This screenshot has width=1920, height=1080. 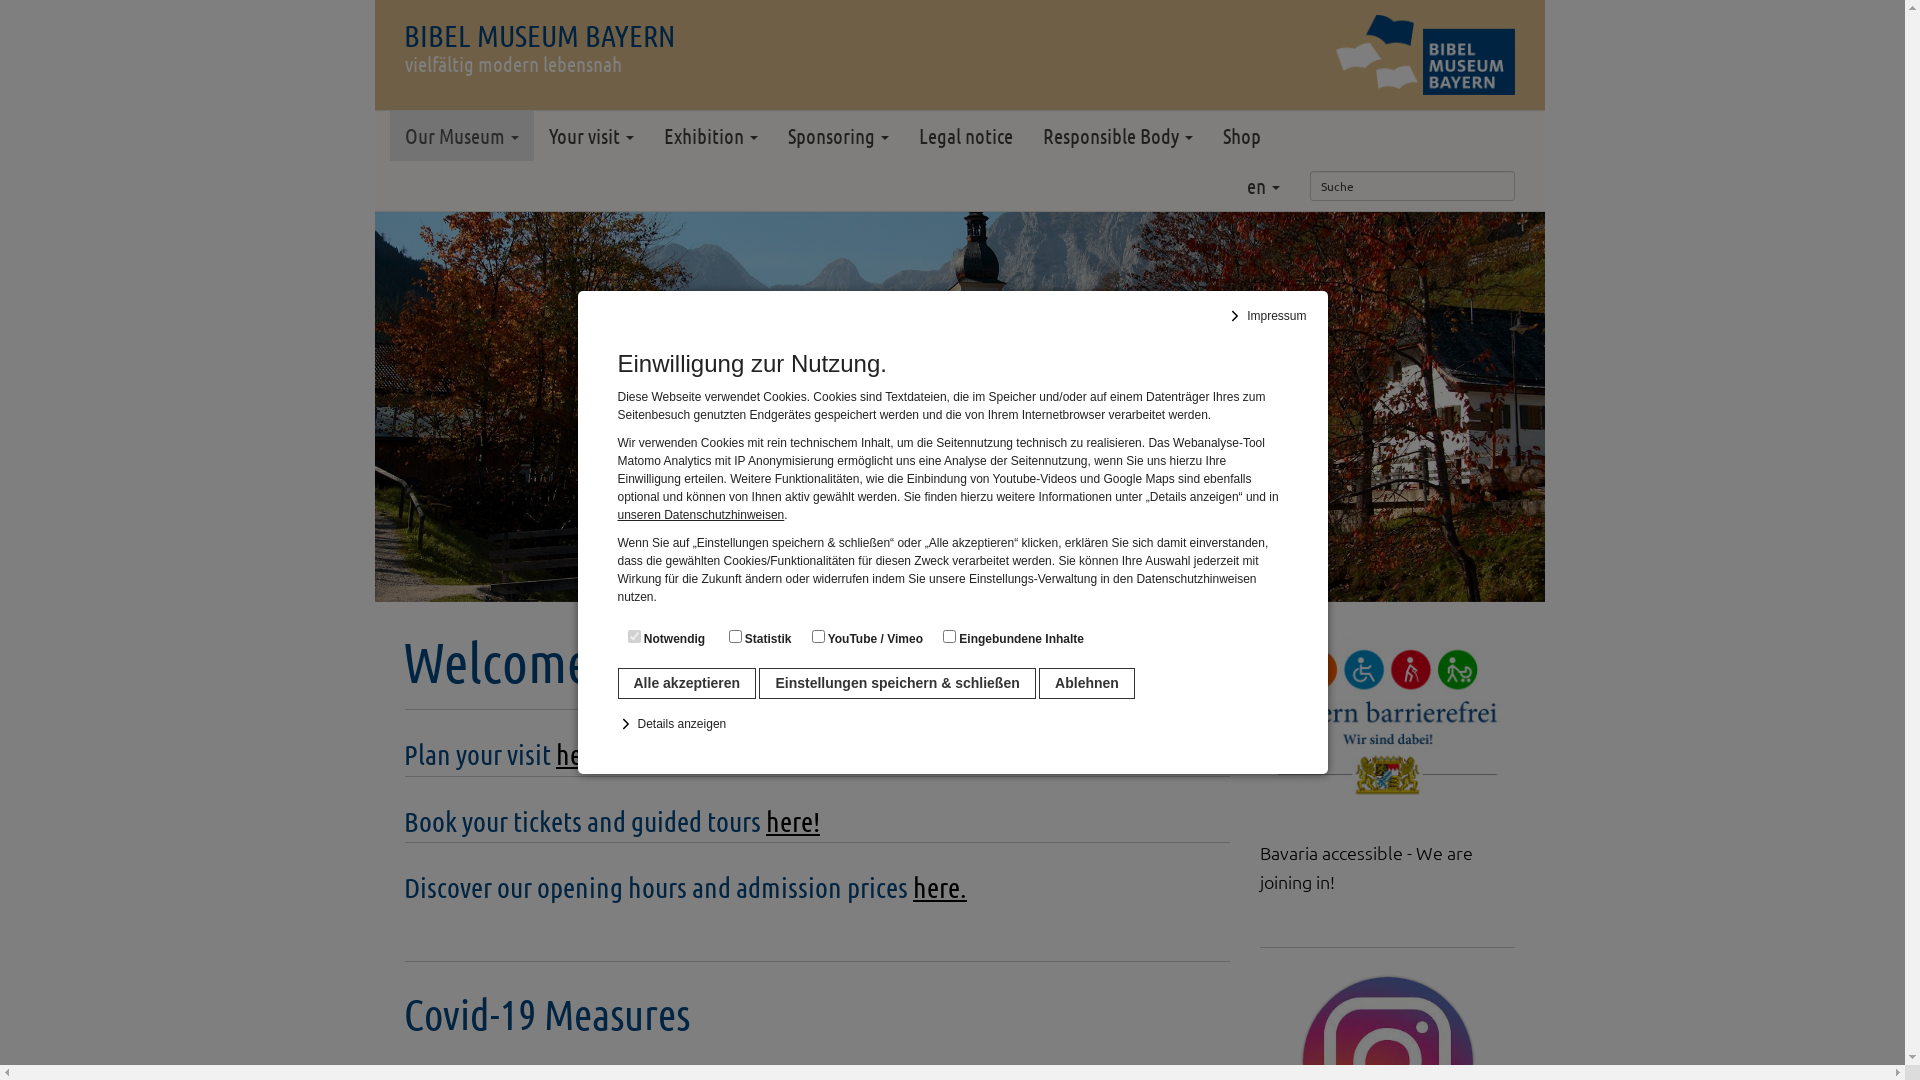 I want to click on Your visit, so click(x=592, y=136).